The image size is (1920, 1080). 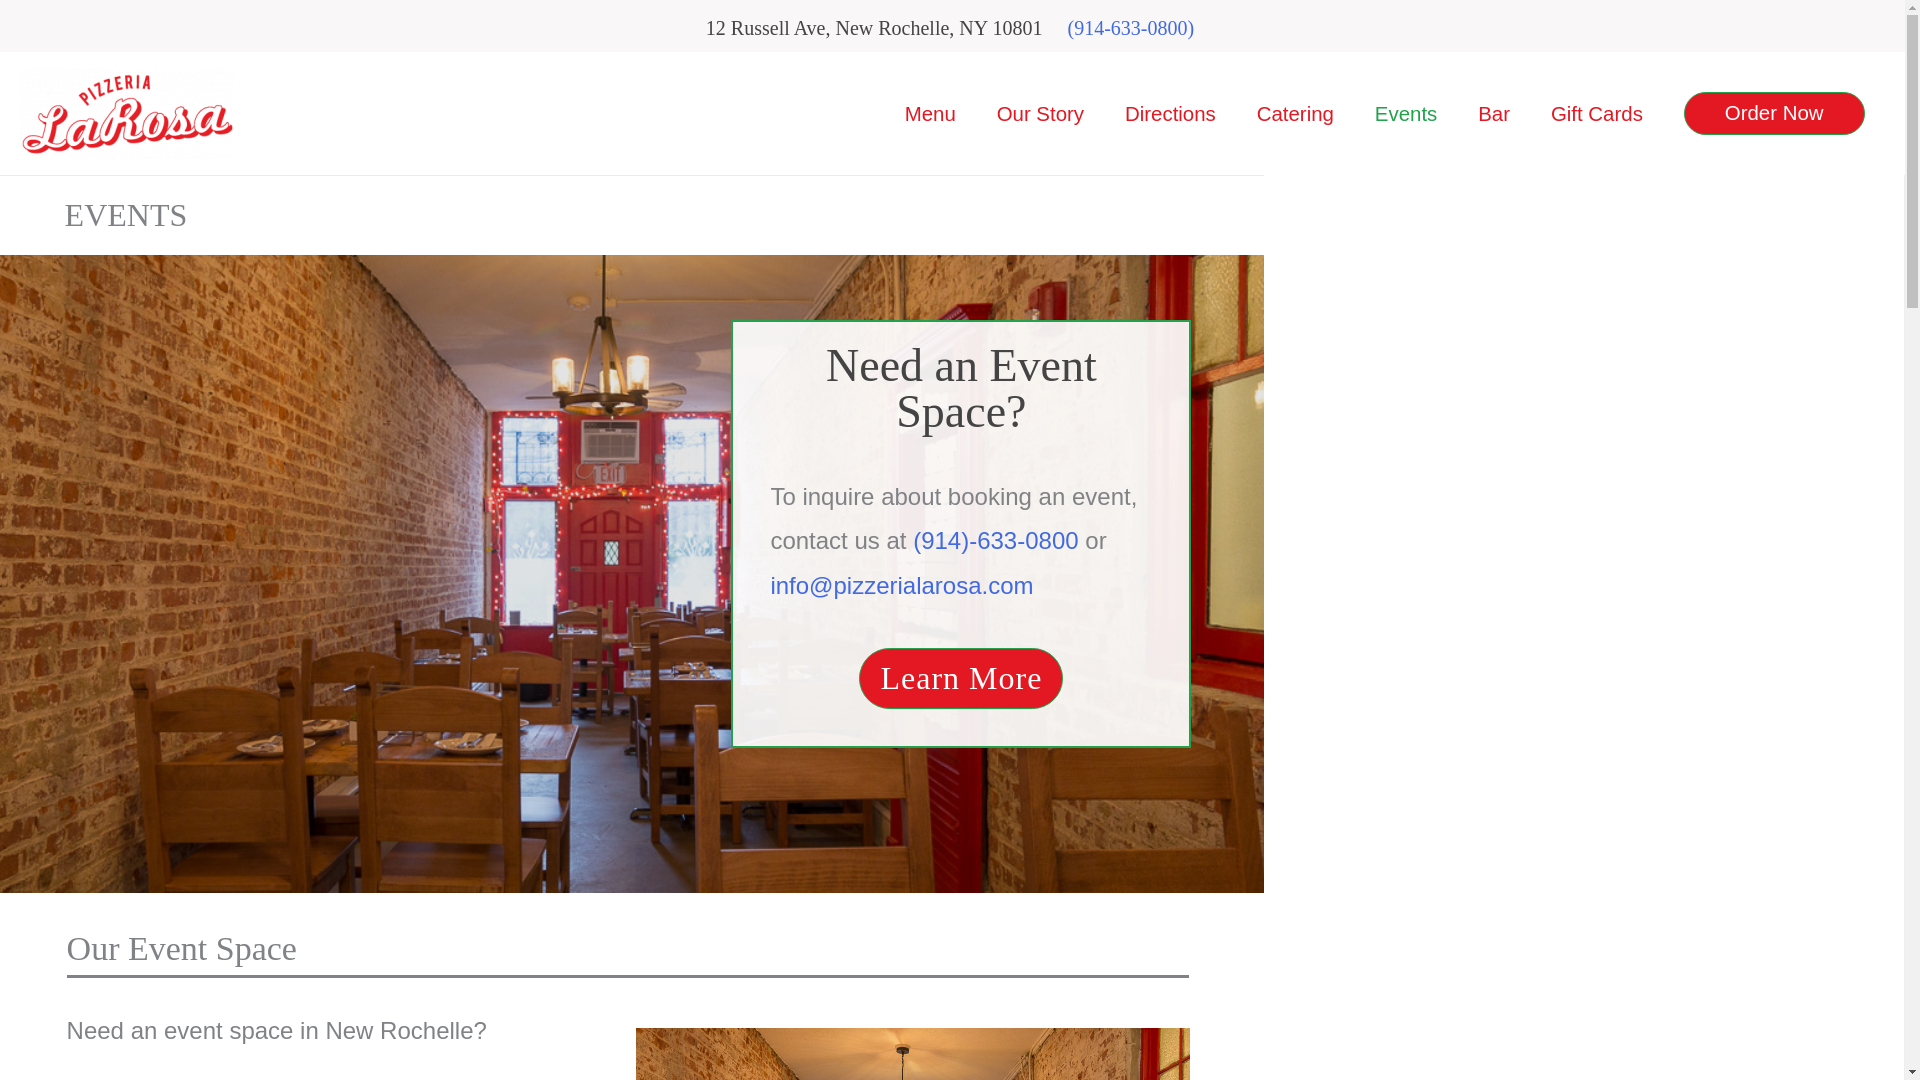 I want to click on Gift Cards, so click(x=1596, y=114).